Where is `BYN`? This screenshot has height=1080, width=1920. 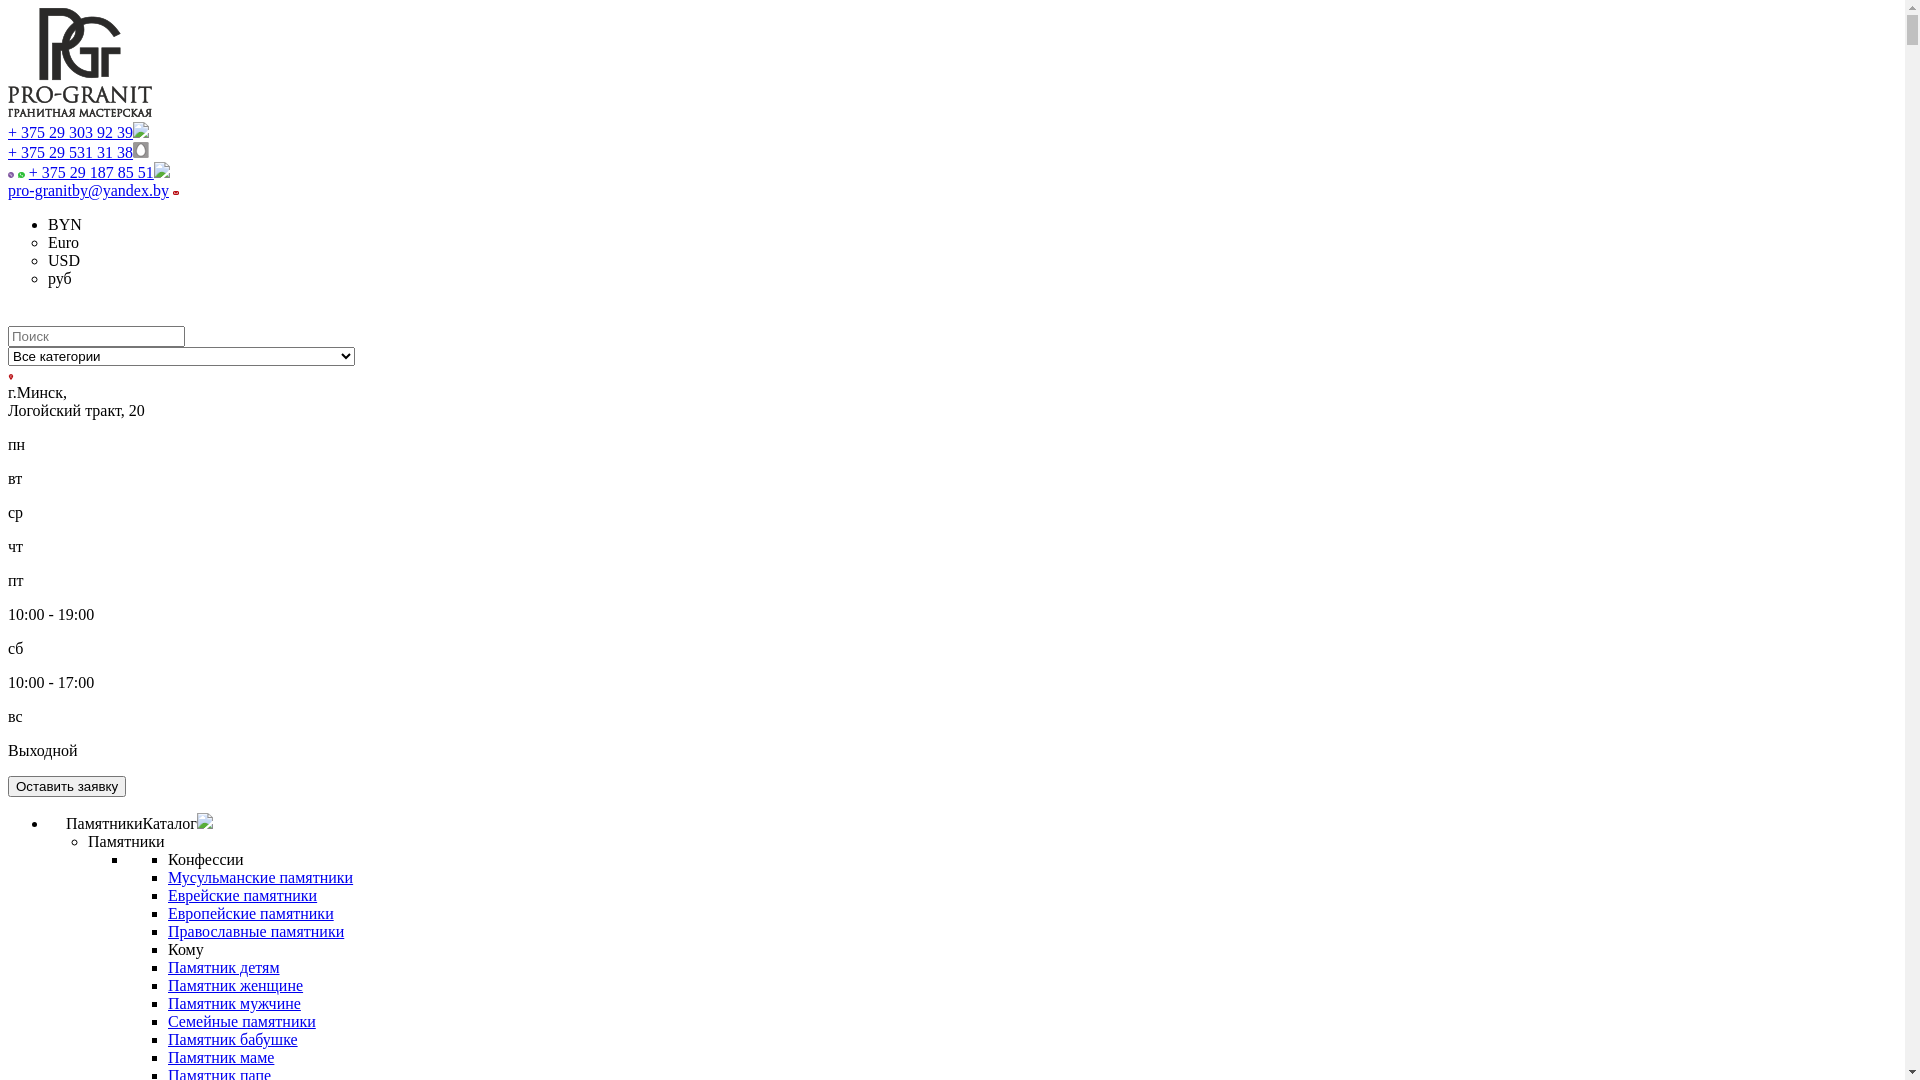 BYN is located at coordinates (65, 224).